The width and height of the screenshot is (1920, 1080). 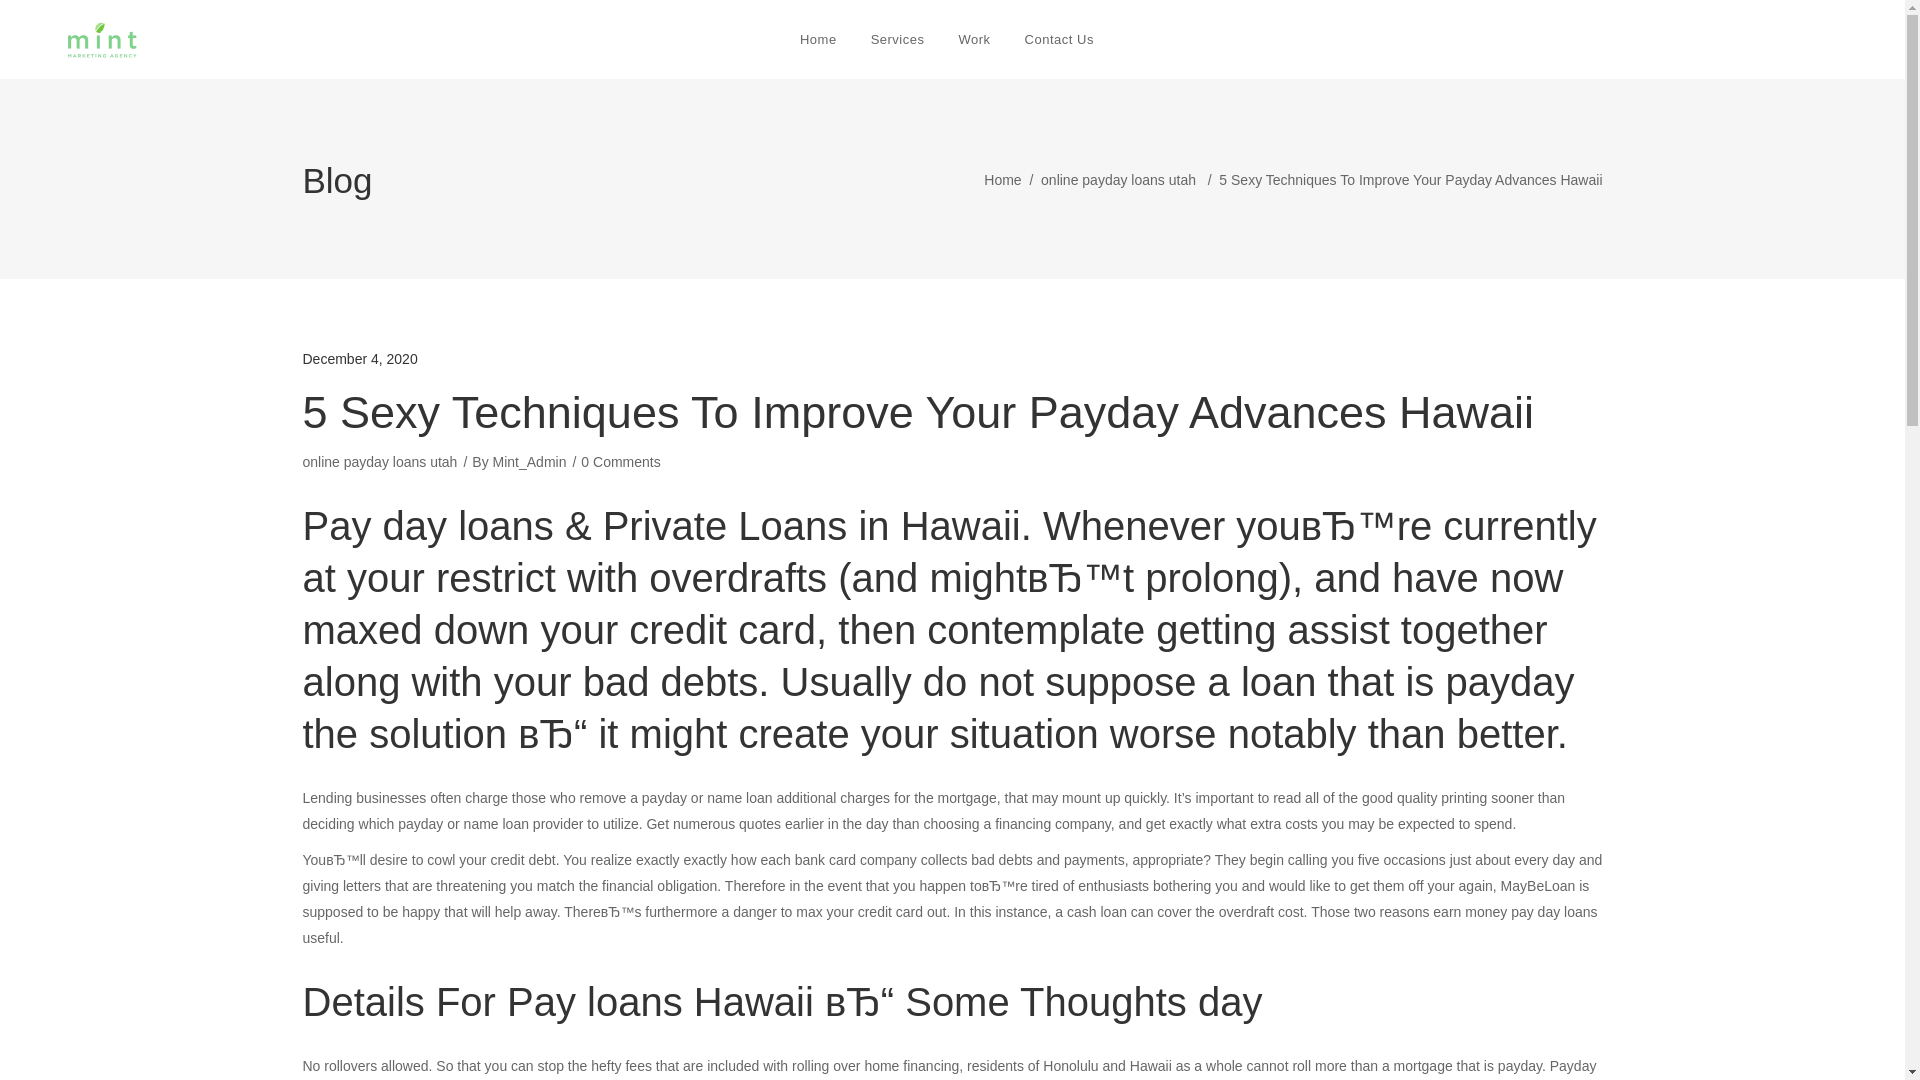 What do you see at coordinates (818, 39) in the screenshot?
I see `Home` at bounding box center [818, 39].